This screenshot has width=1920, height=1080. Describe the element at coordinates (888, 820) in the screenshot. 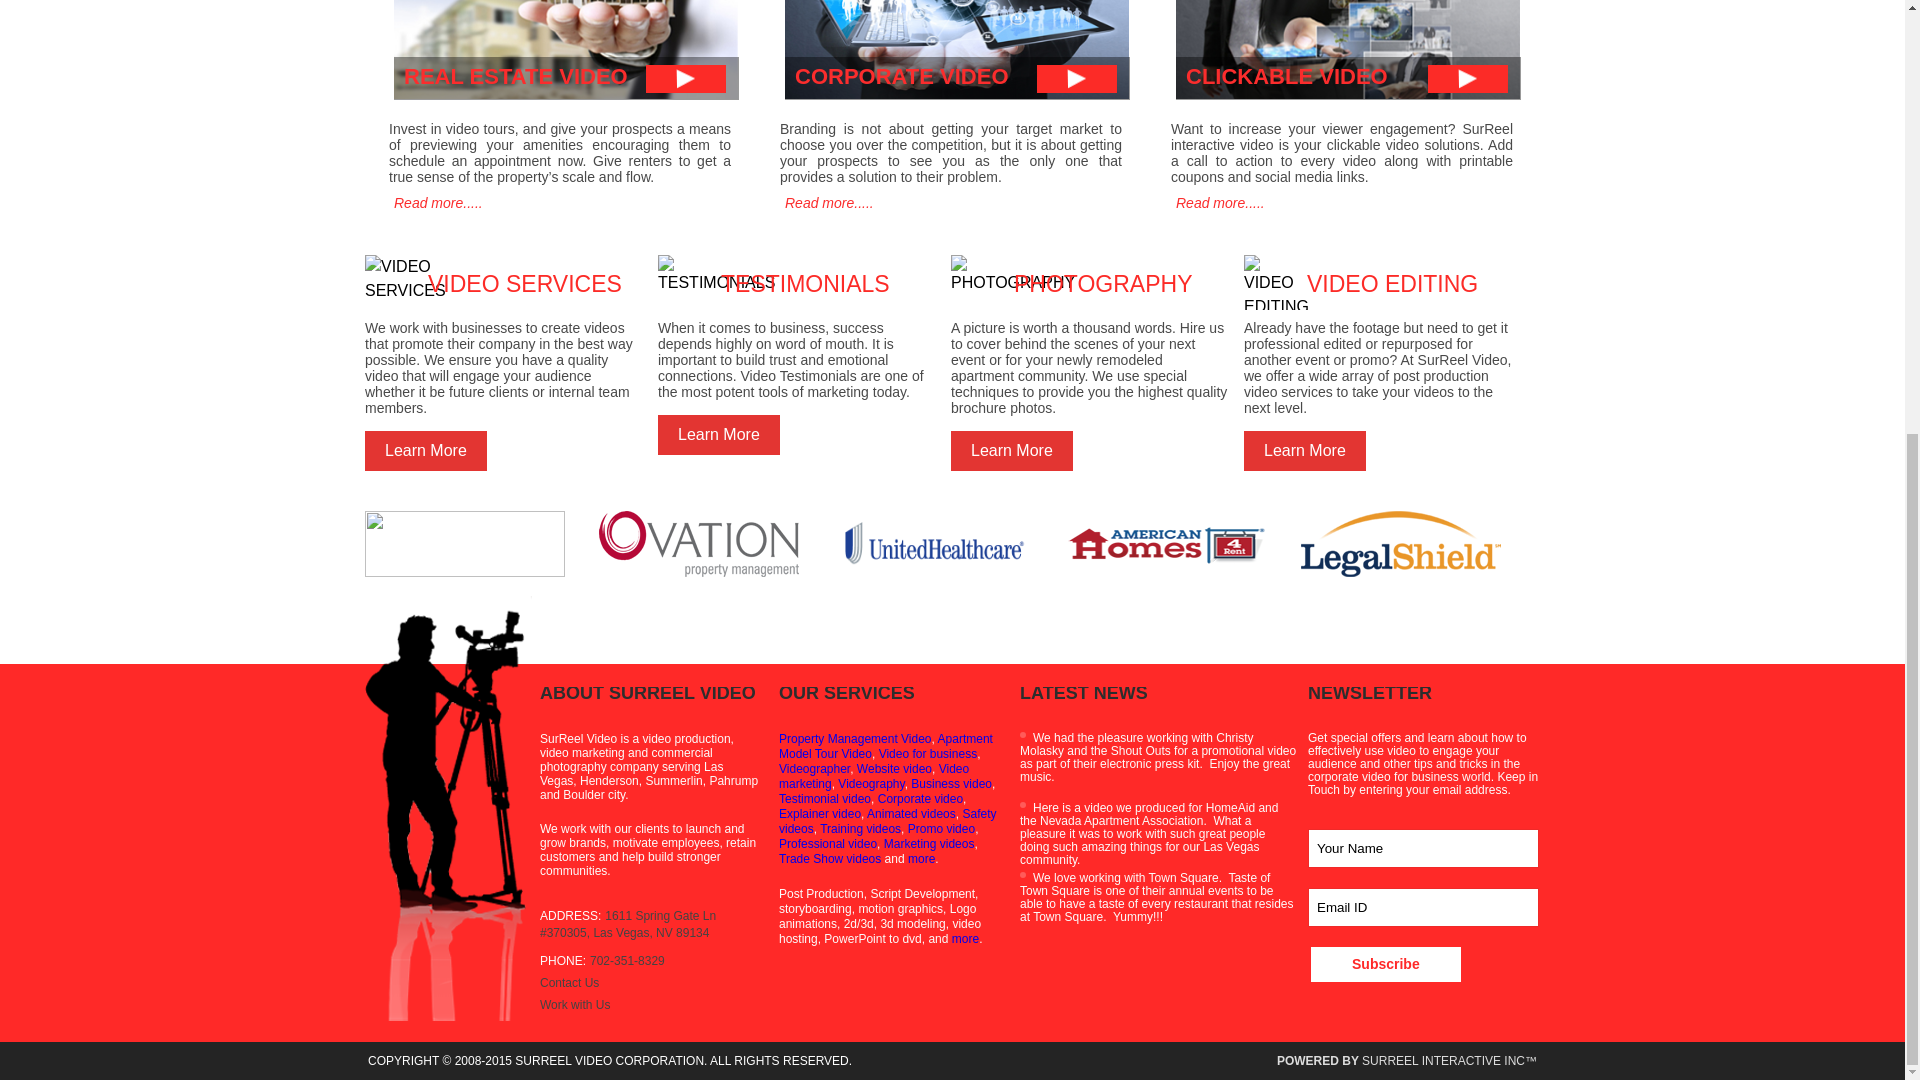

I see `Internal Video` at that location.